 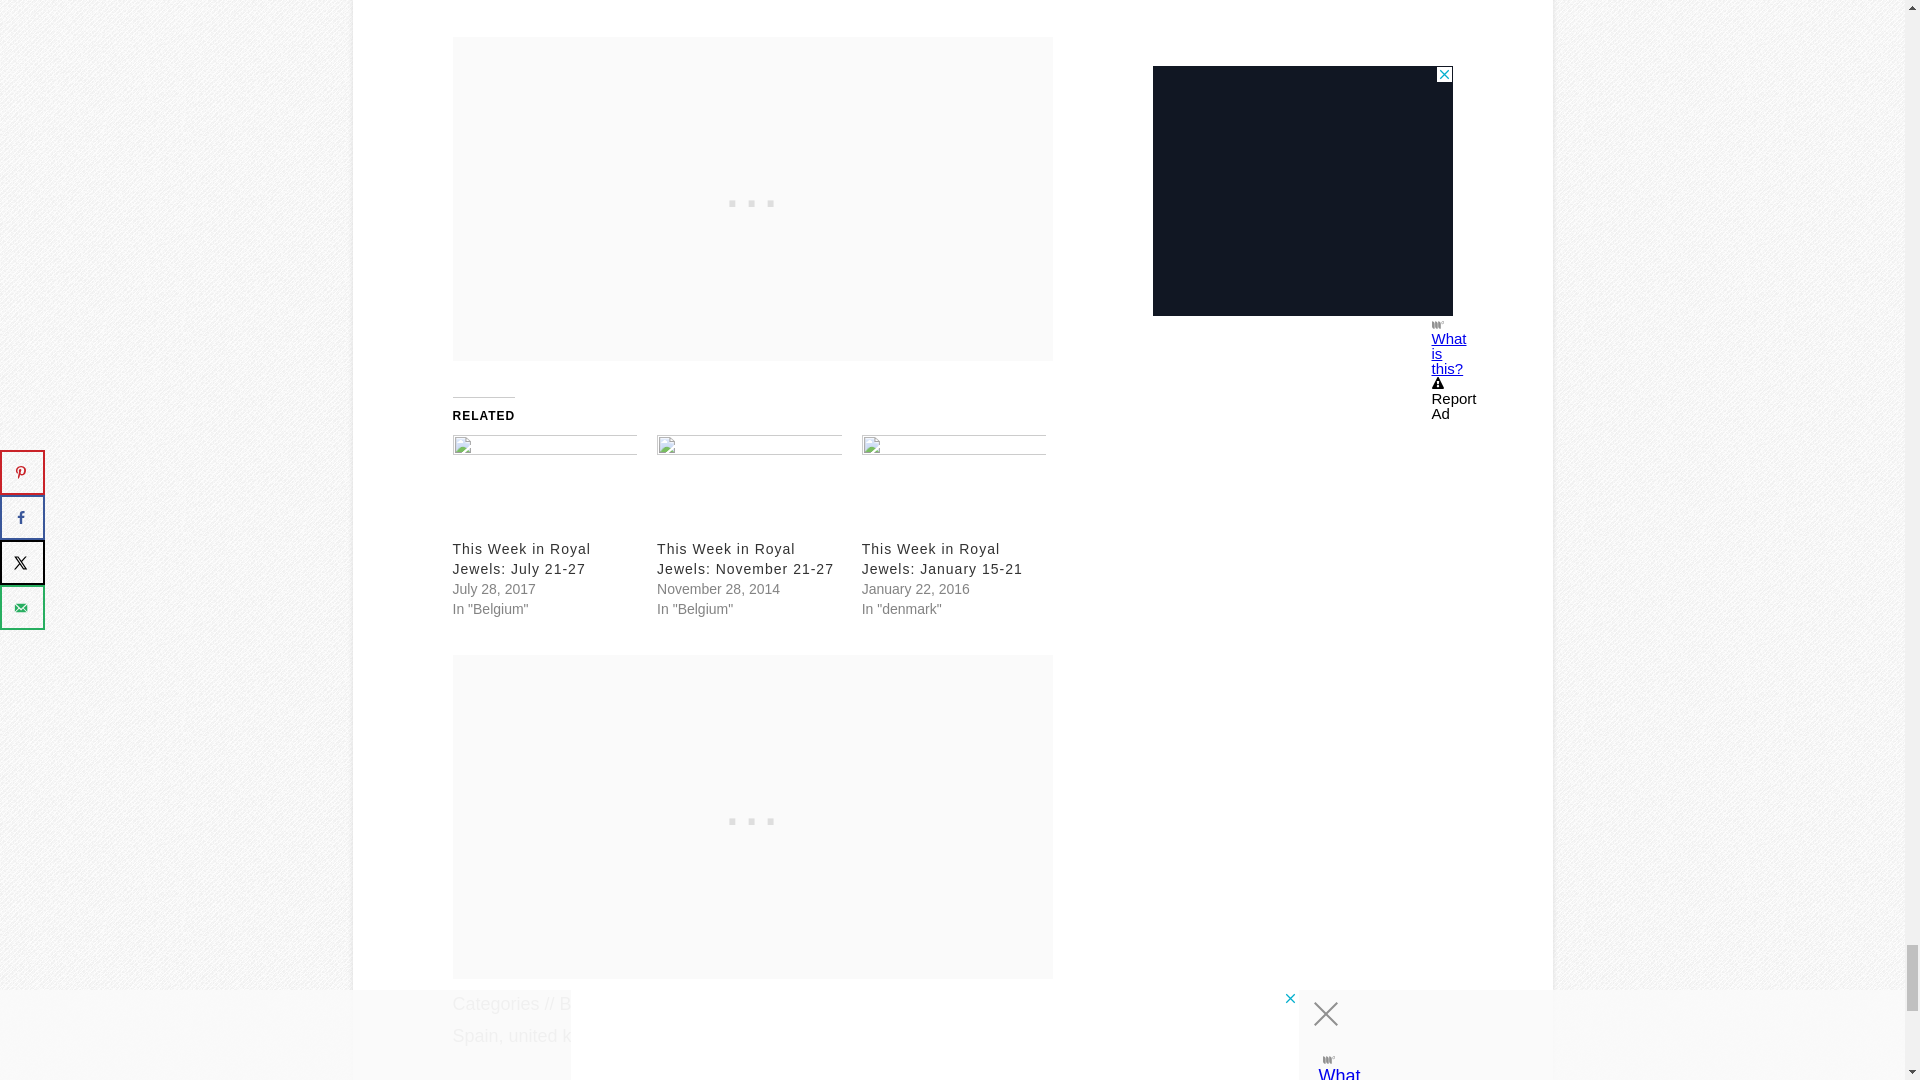 I want to click on This Week in Royal Jewels: November 21-27, so click(x=744, y=559).